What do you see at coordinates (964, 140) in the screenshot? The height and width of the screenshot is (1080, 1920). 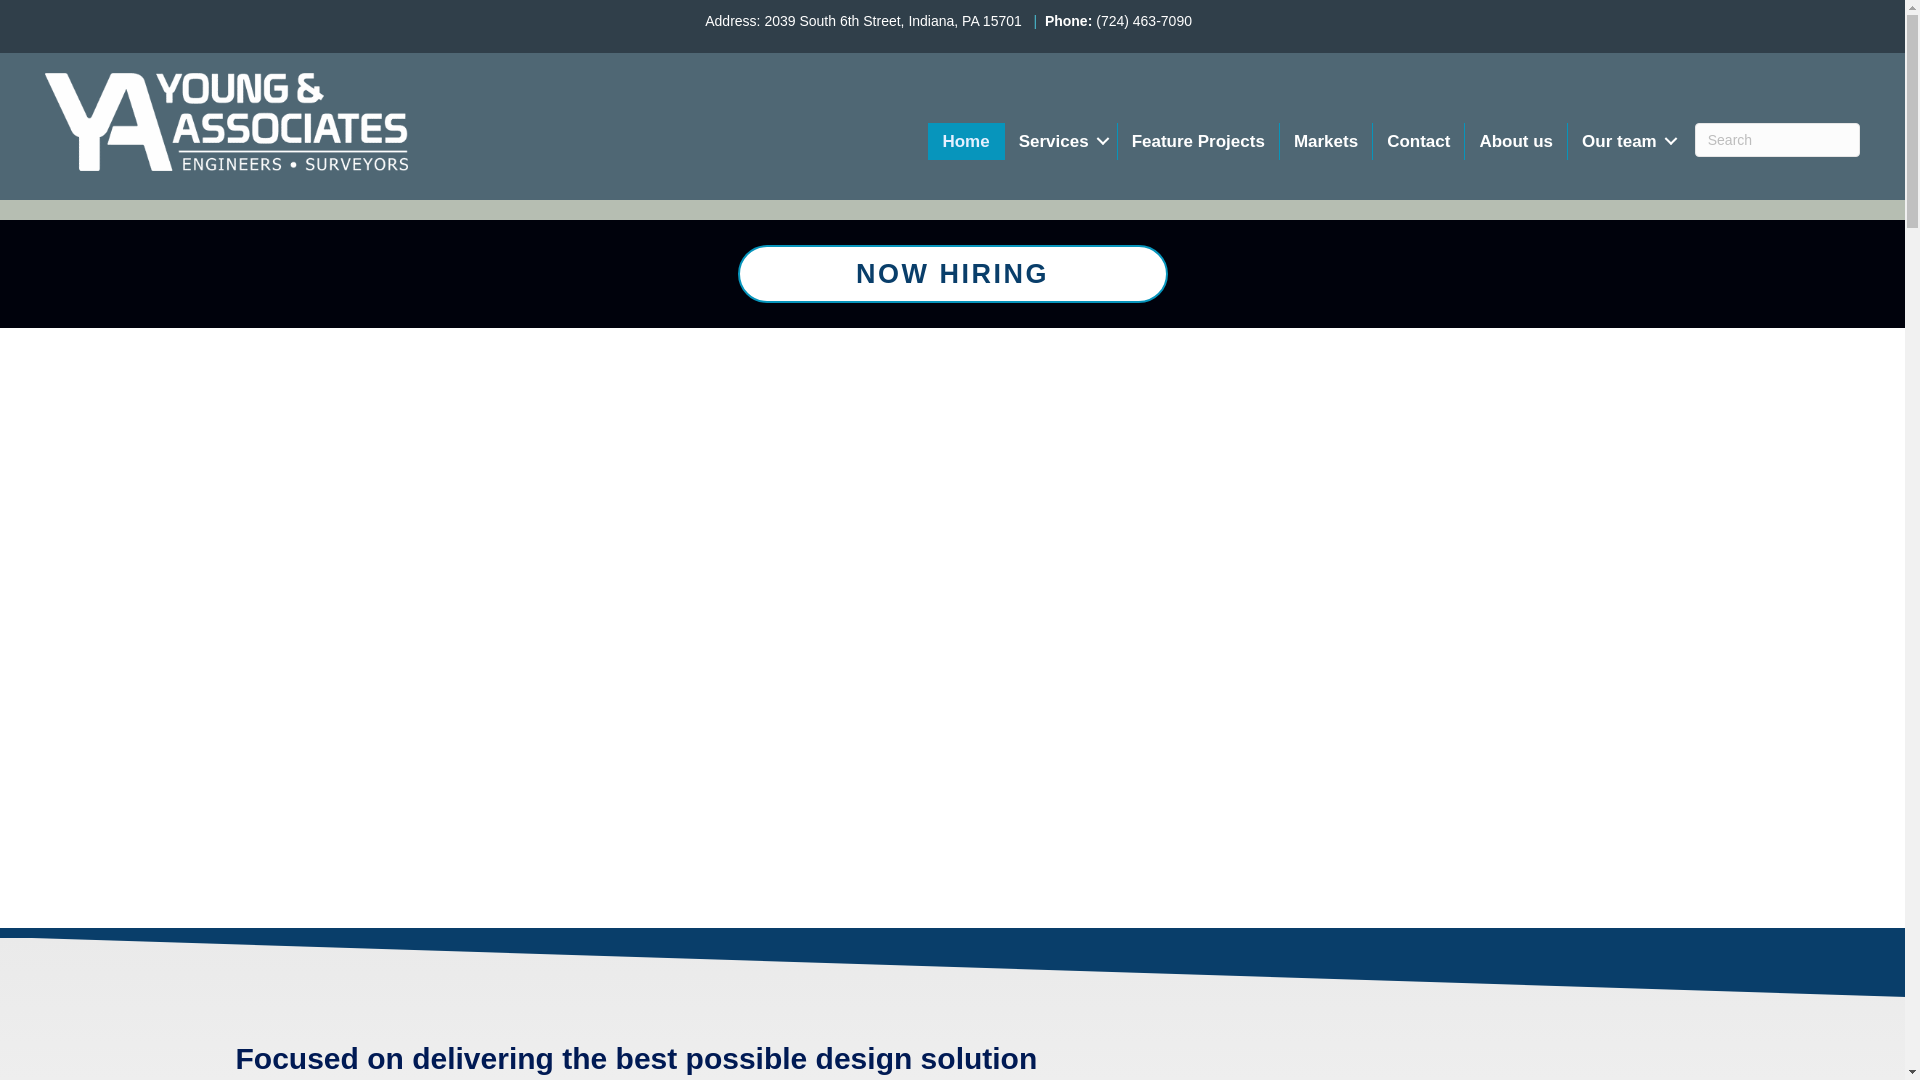 I see `Home` at bounding box center [964, 140].